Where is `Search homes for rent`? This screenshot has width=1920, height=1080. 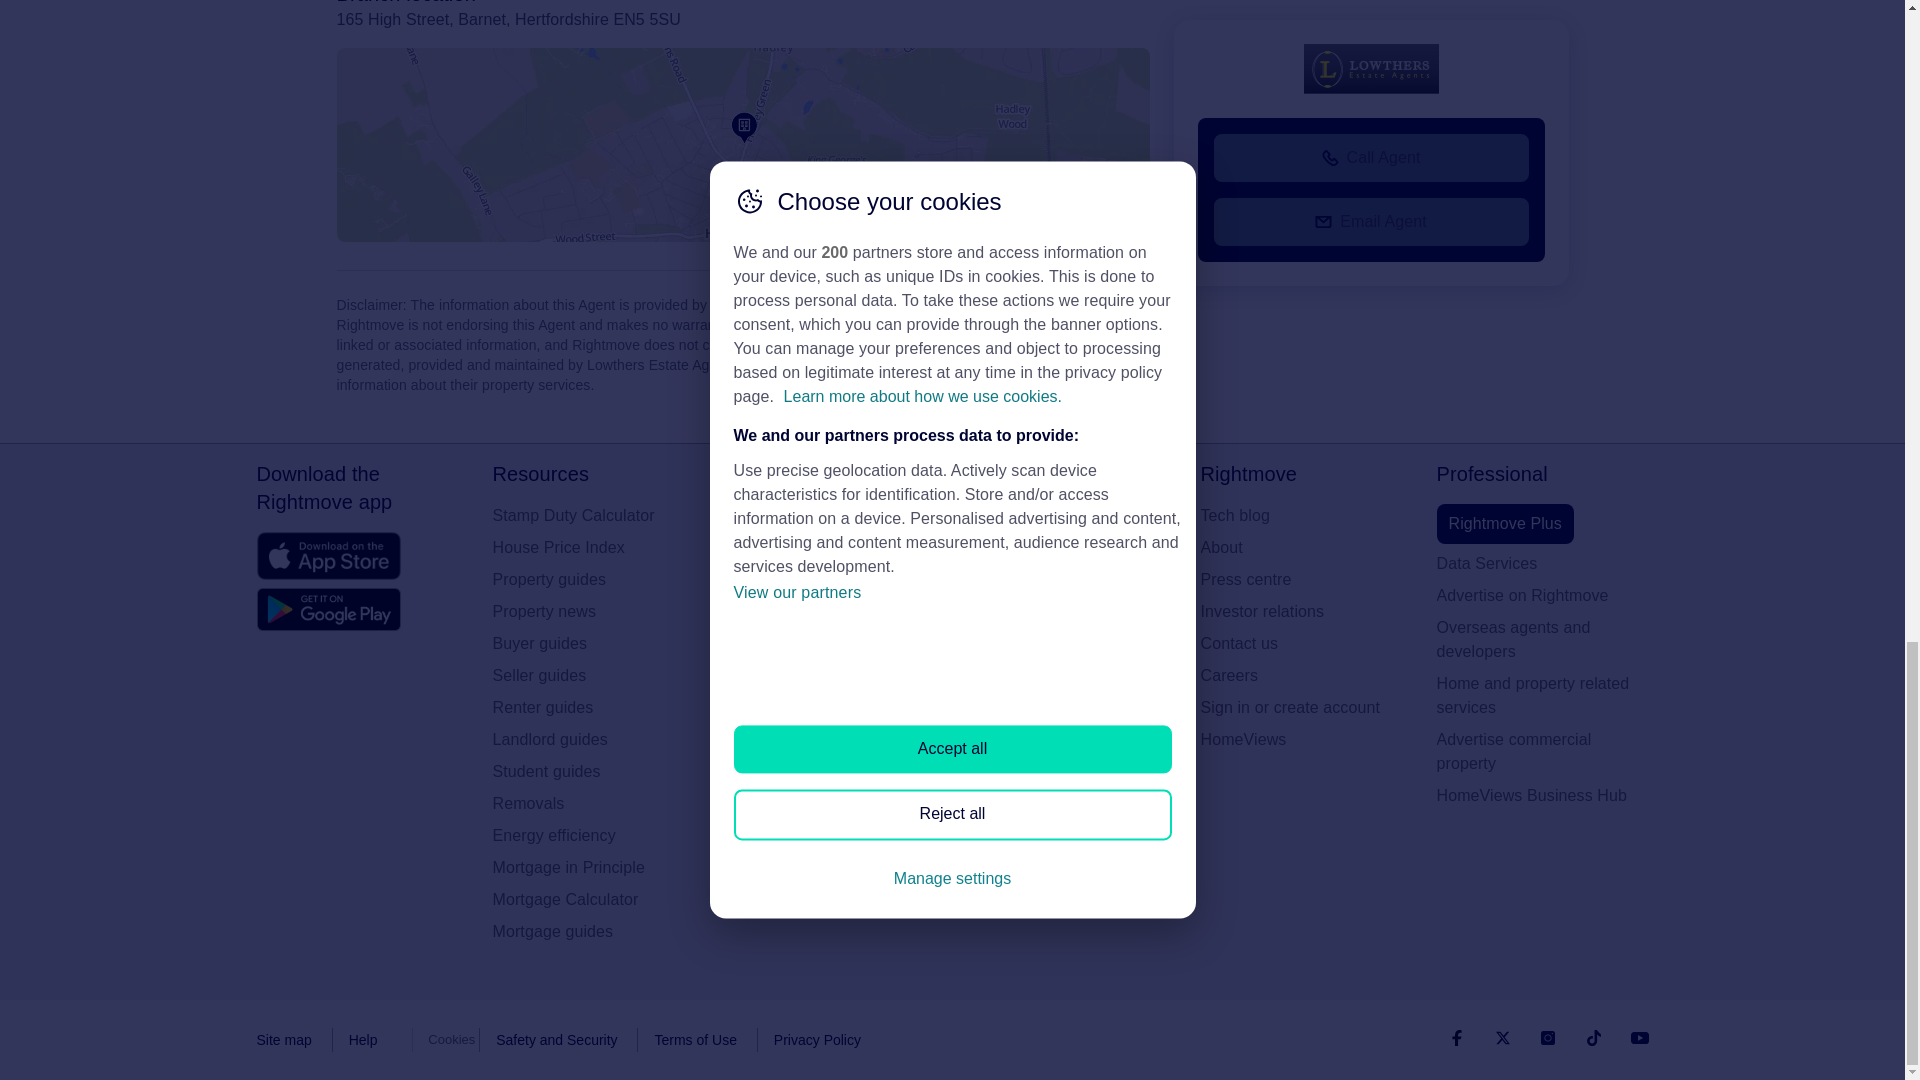
Search homes for rent is located at coordinates (834, 548).